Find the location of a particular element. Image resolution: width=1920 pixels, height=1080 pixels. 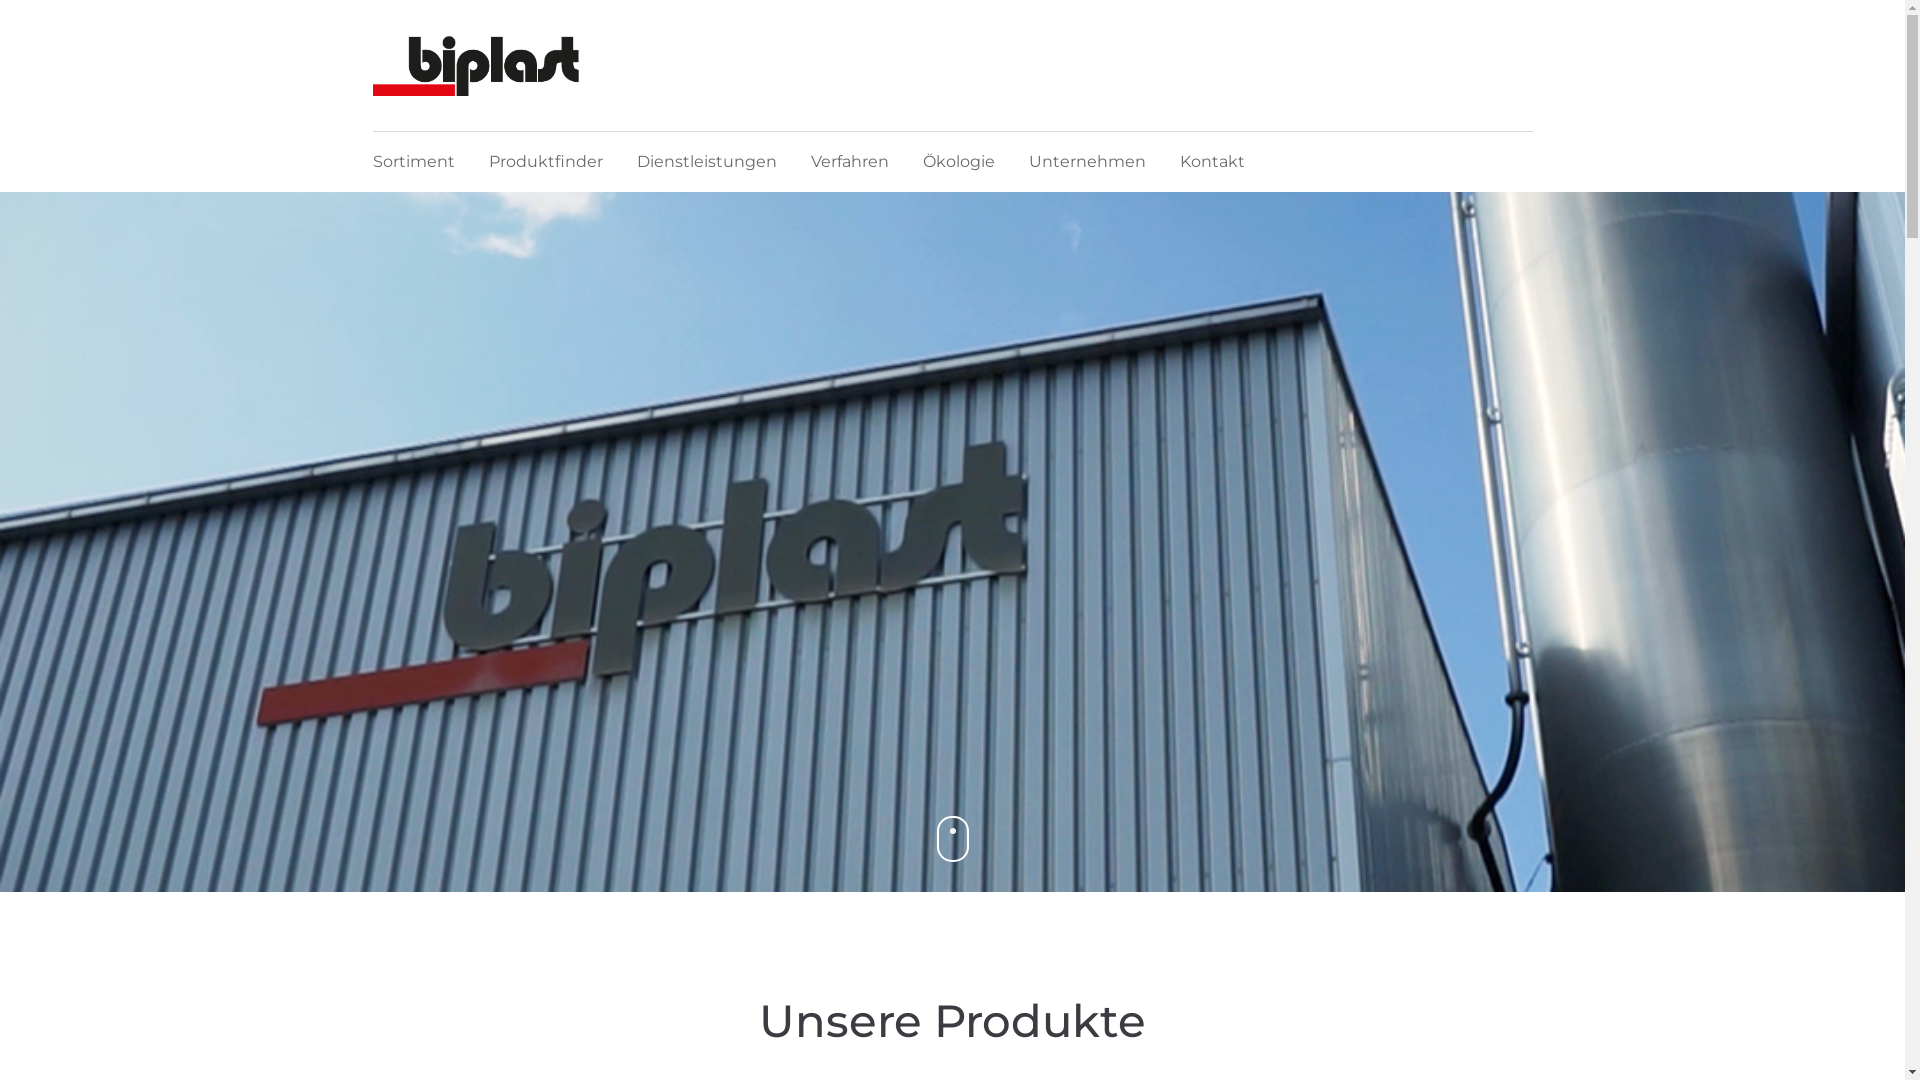

Kontakt is located at coordinates (1212, 162).